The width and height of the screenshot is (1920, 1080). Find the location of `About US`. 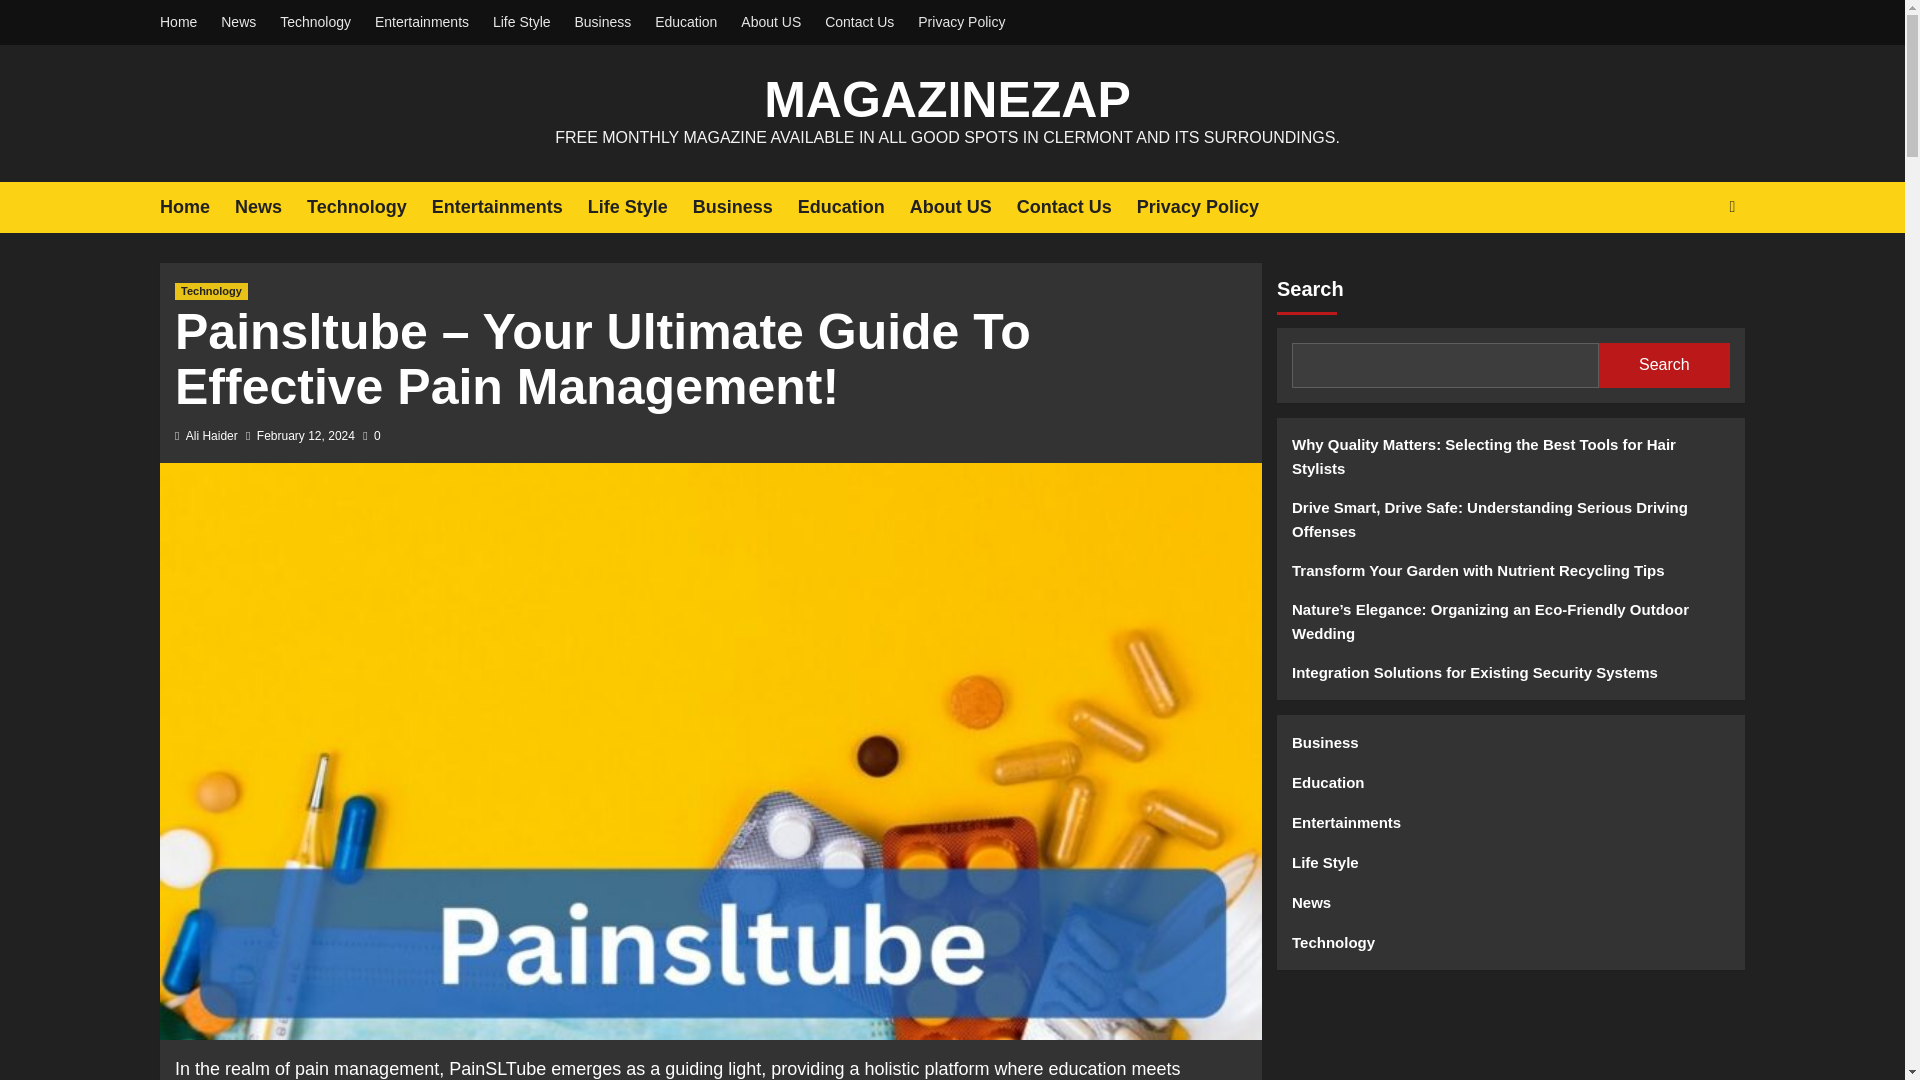

About US is located at coordinates (964, 208).